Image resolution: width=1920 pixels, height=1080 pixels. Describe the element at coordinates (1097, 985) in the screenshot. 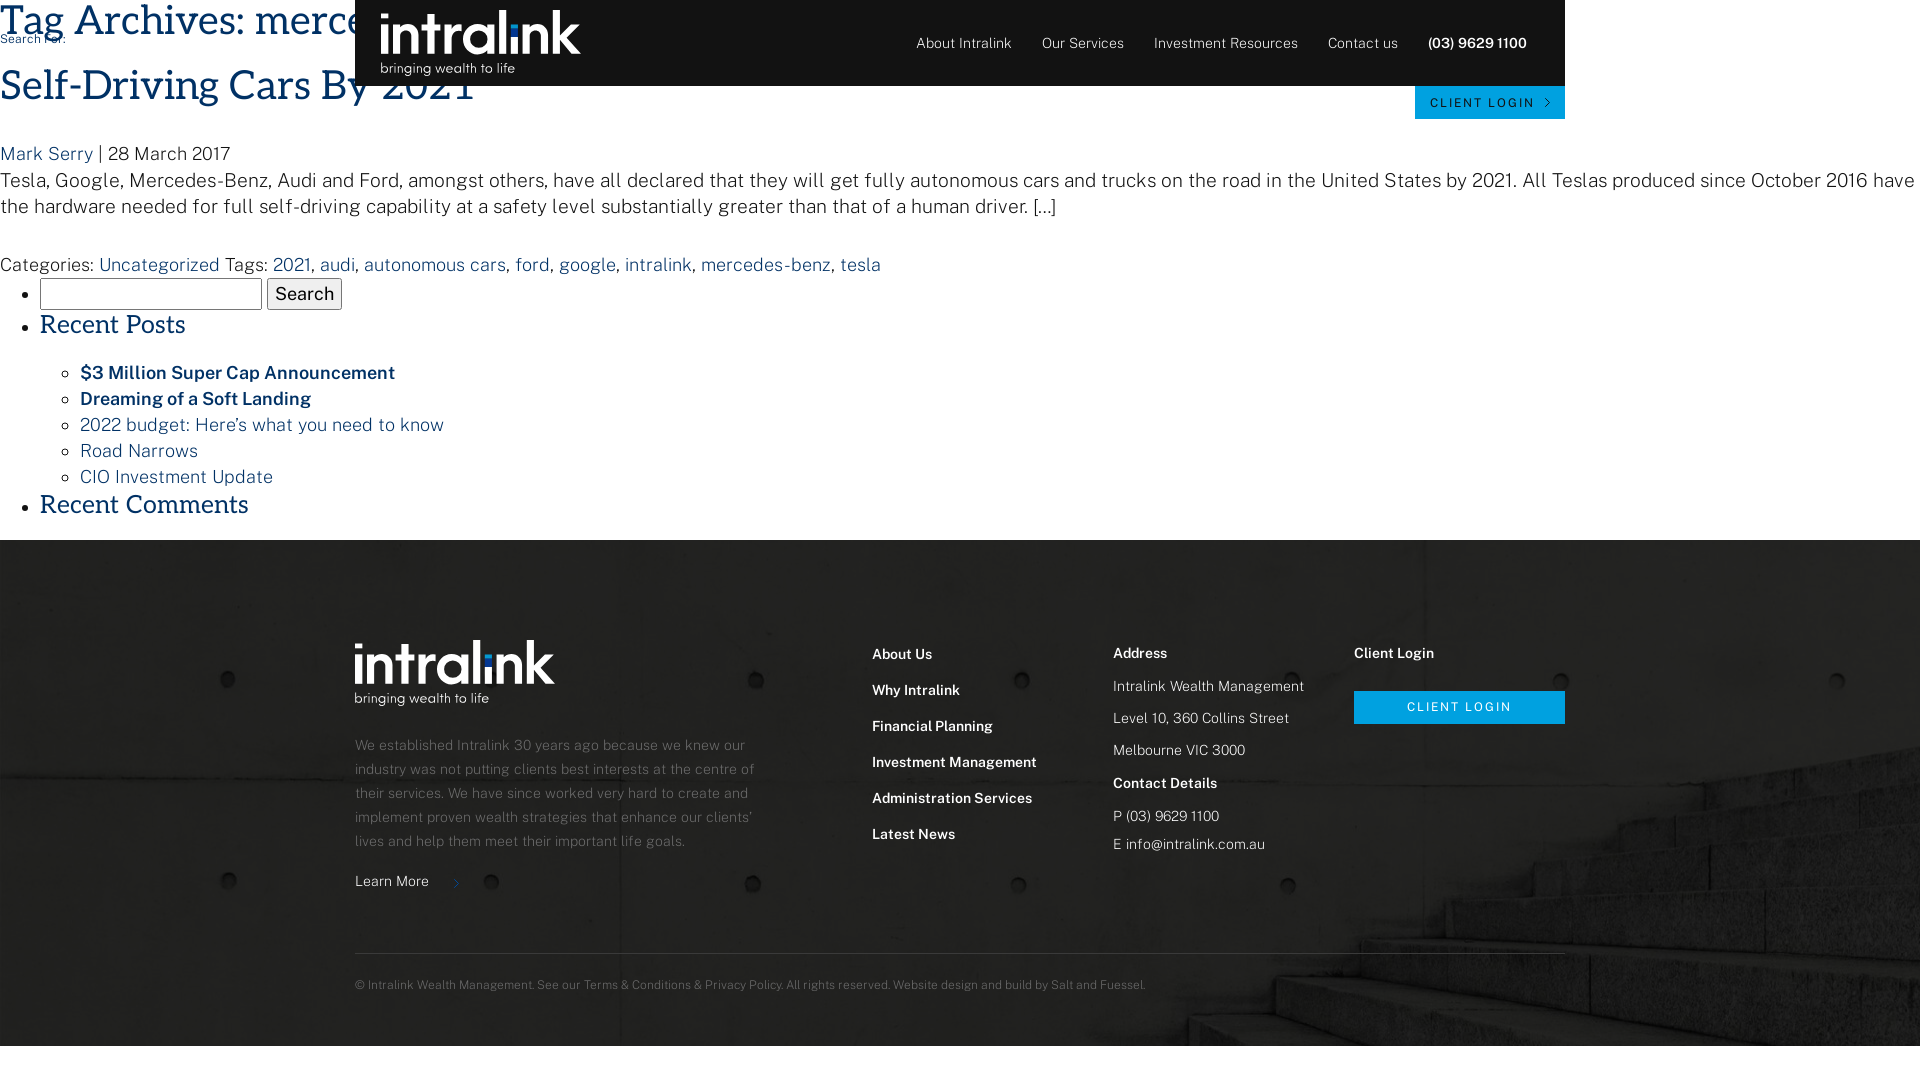

I see `Salt and Fuessel` at that location.